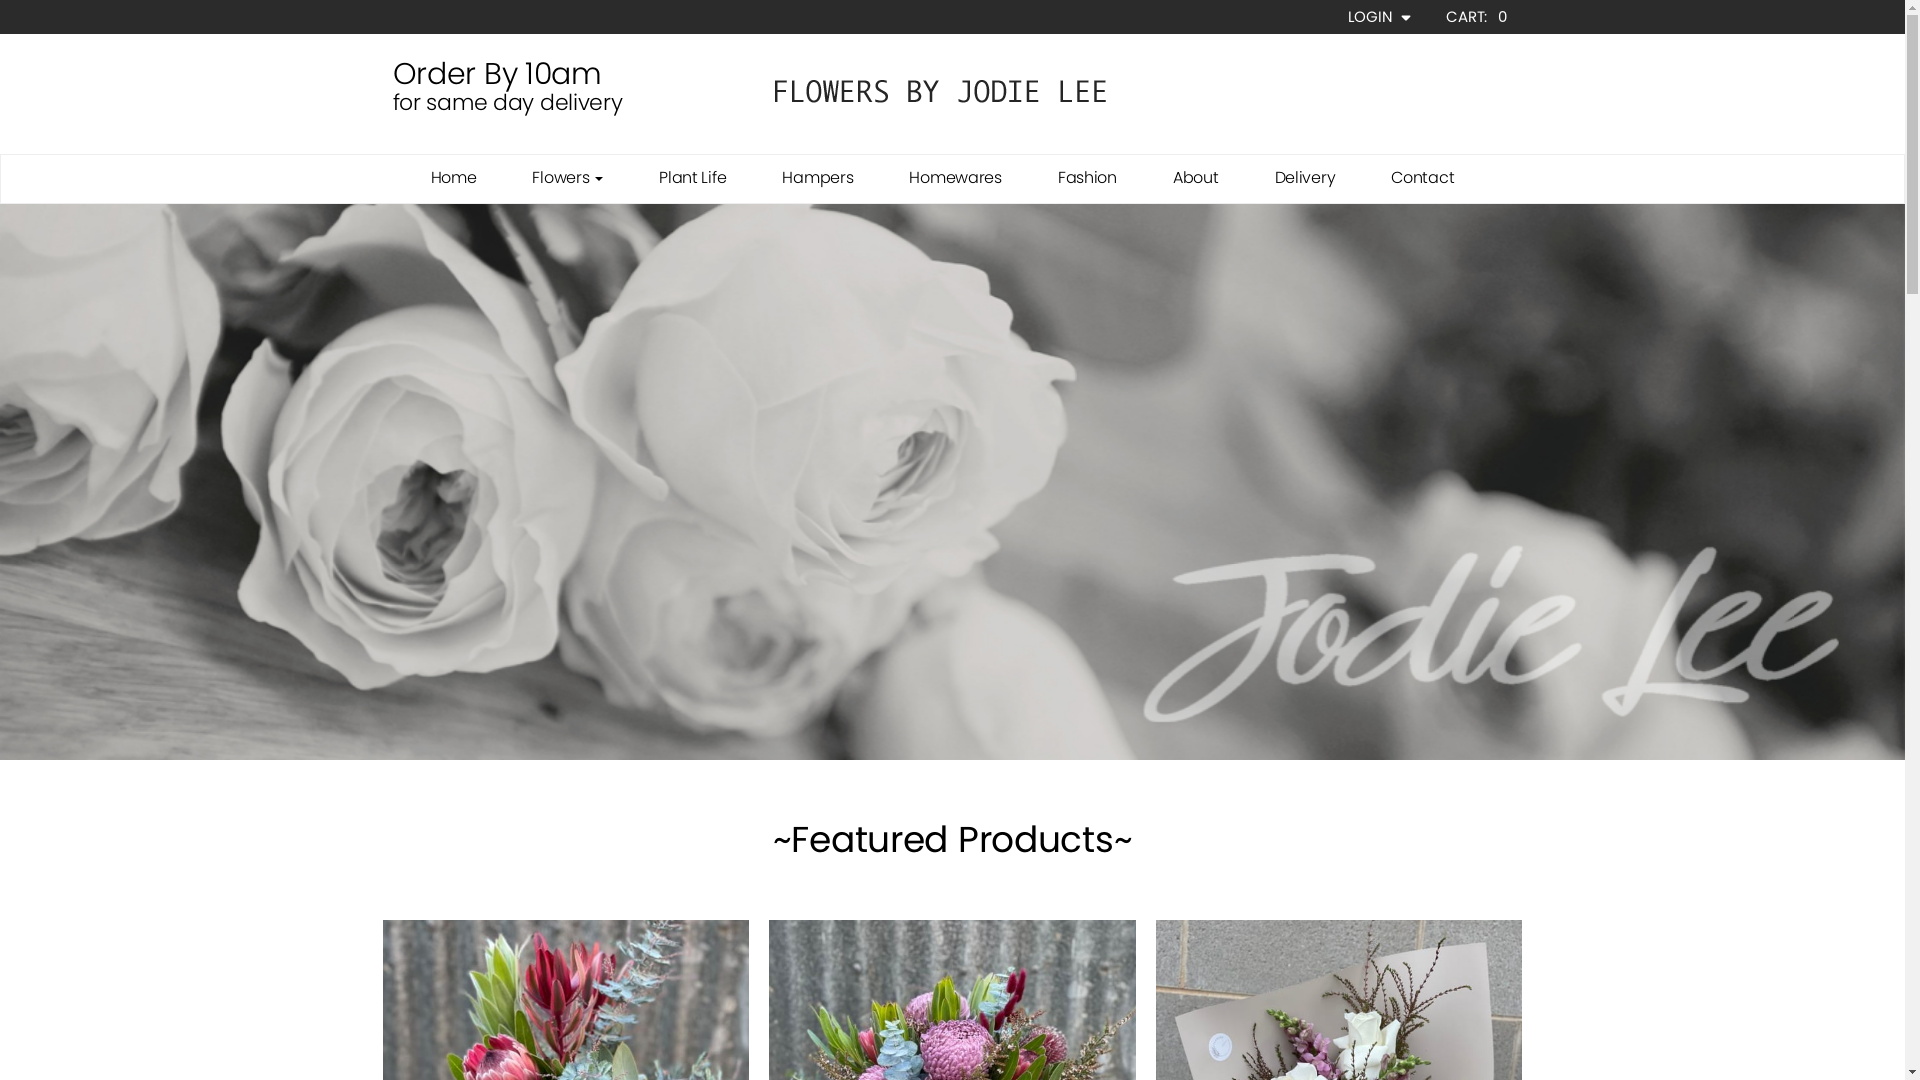  Describe the element at coordinates (568, 178) in the screenshot. I see `Flowers` at that location.